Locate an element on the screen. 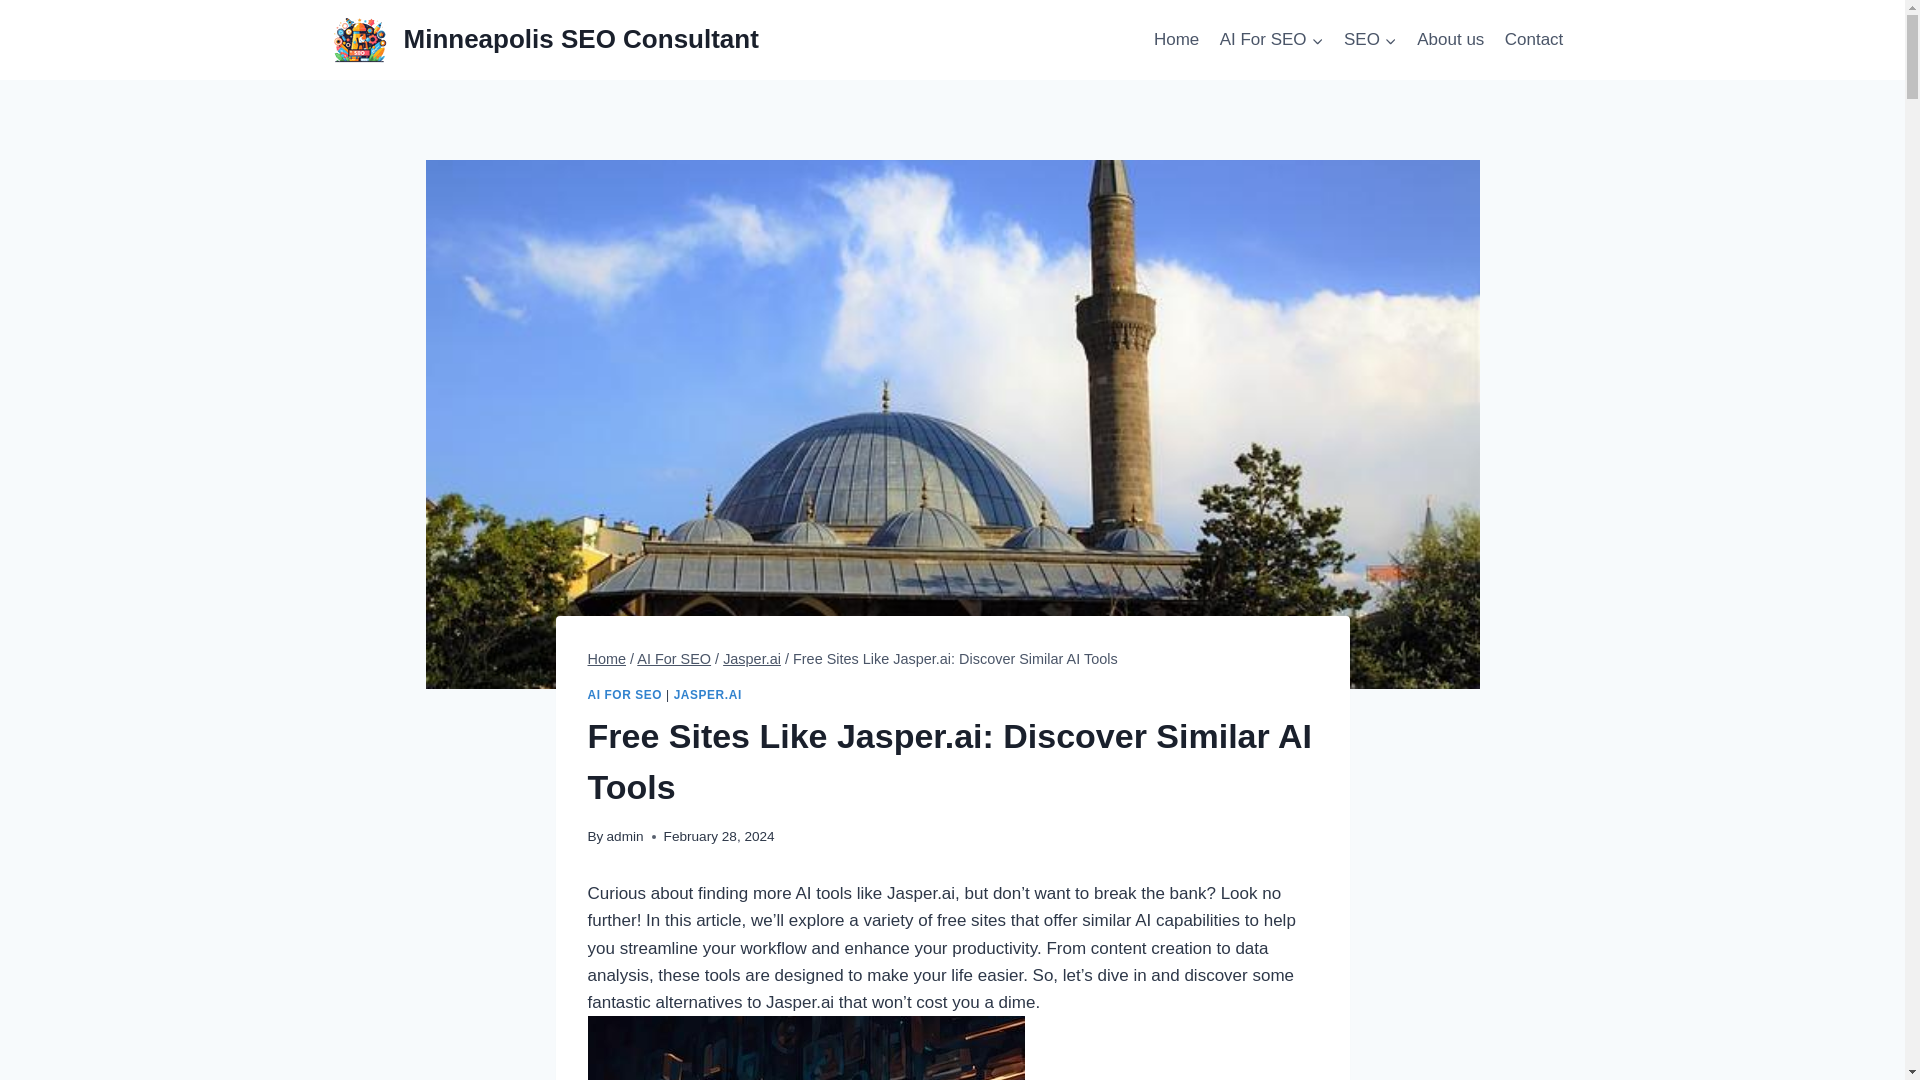 This screenshot has width=1920, height=1080. AI FOR SEO is located at coordinates (624, 694).